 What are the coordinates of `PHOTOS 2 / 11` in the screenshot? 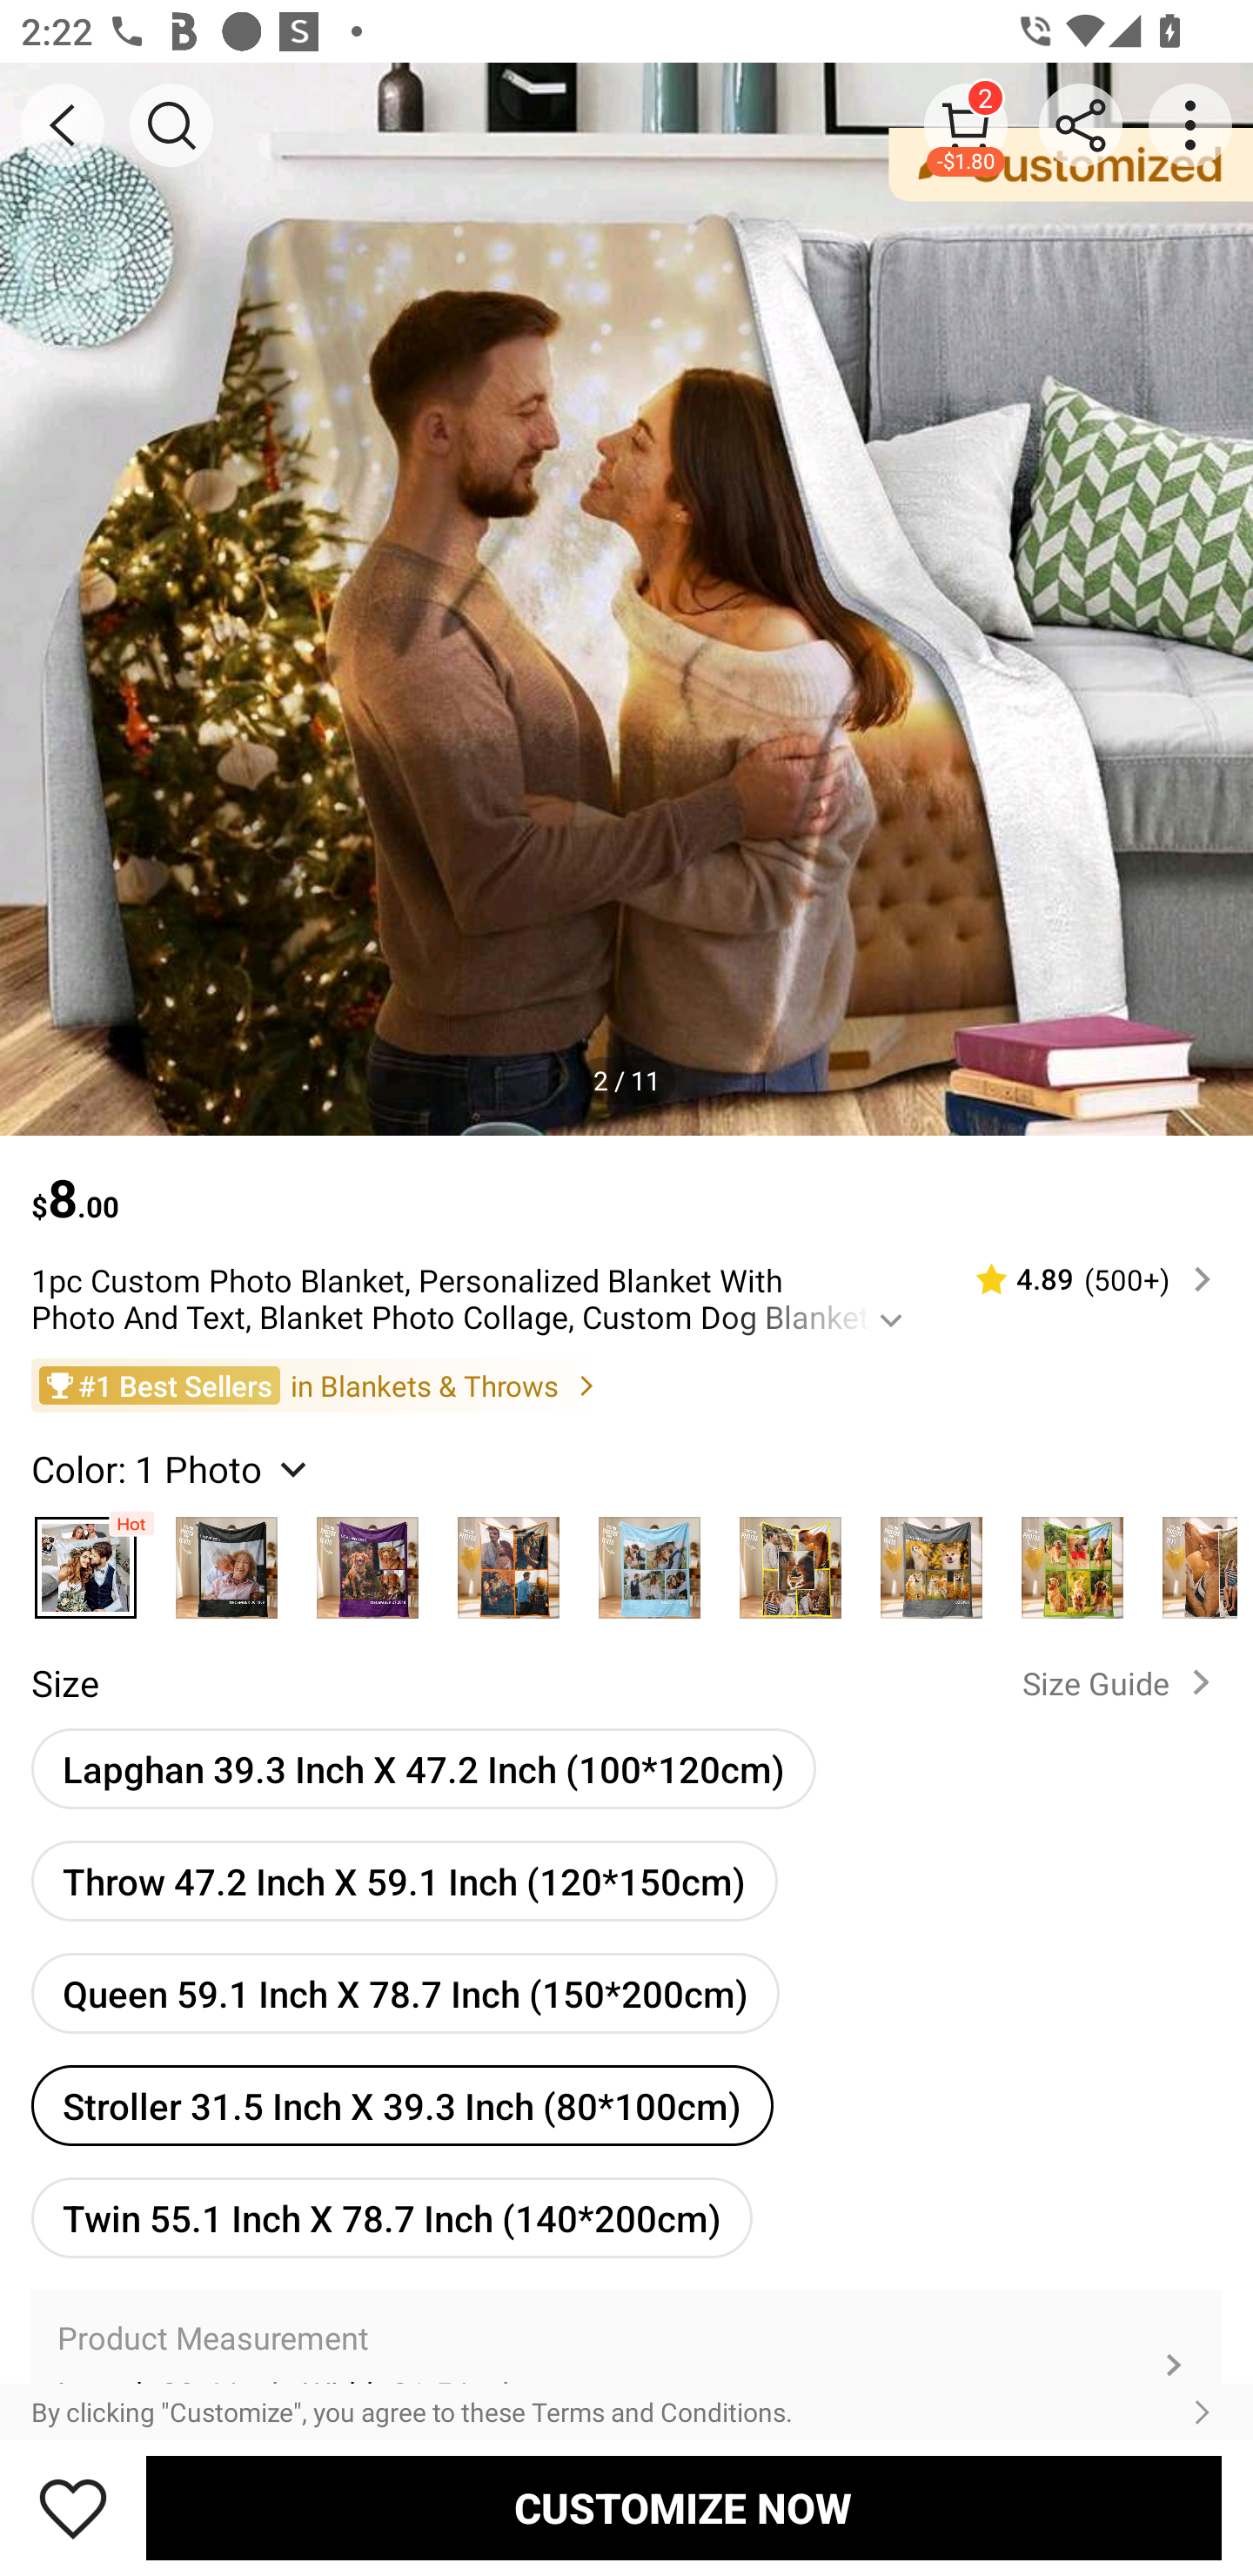 It's located at (626, 599).